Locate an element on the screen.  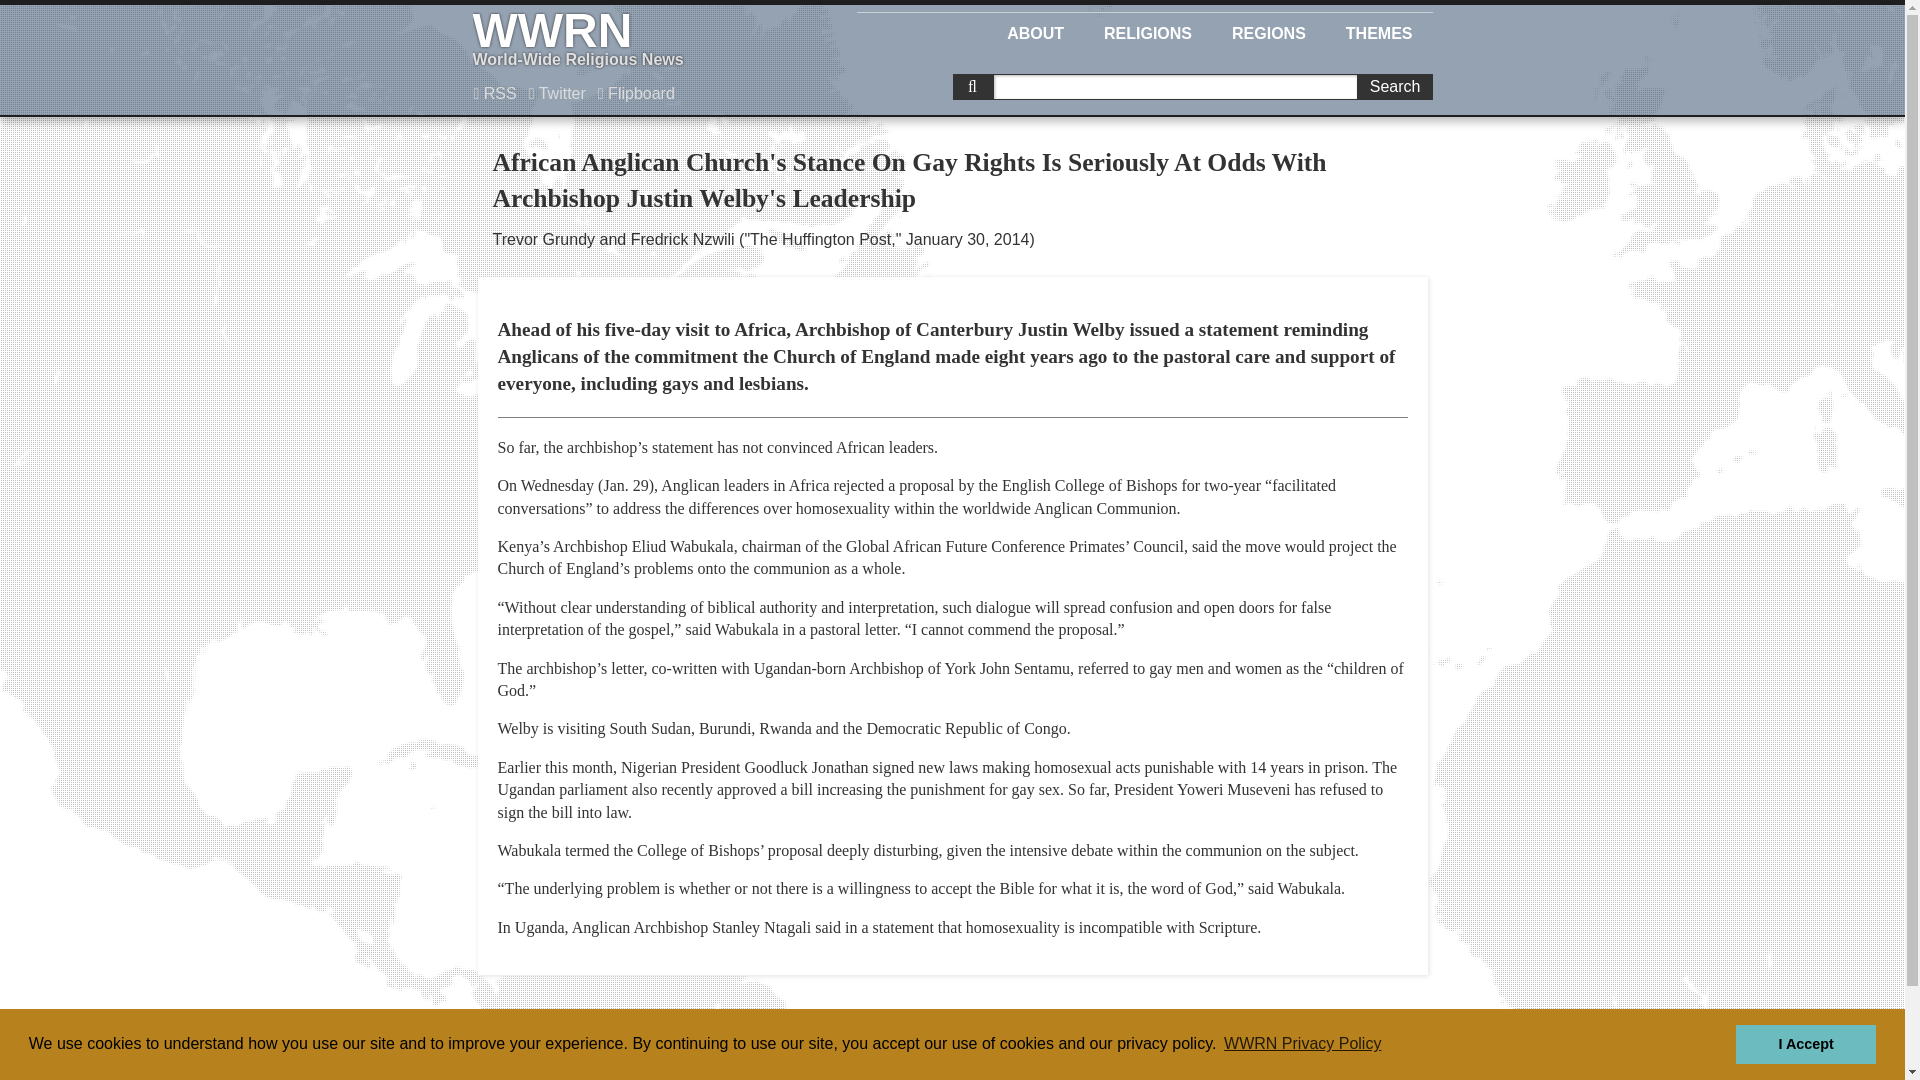
WWRN Privacy Policy is located at coordinates (1302, 1044).